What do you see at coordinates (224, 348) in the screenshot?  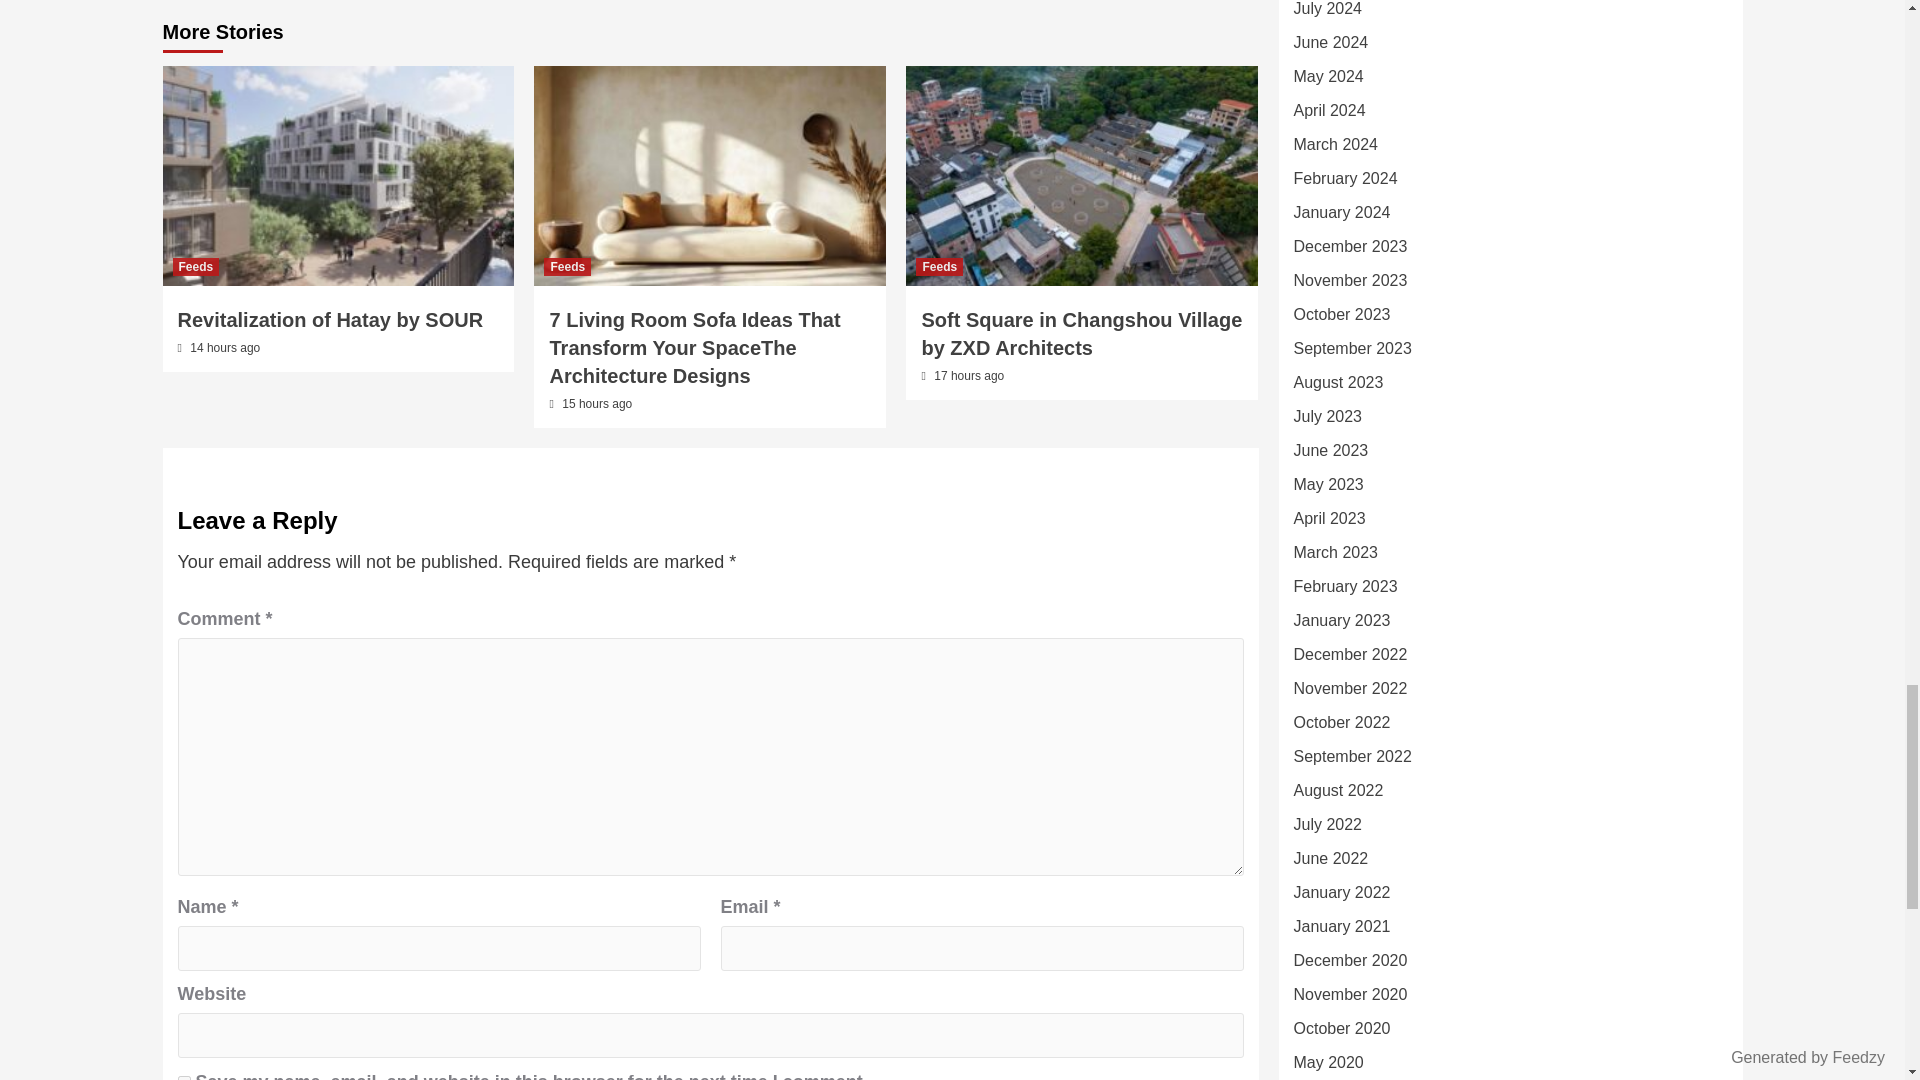 I see `14 hours ago` at bounding box center [224, 348].